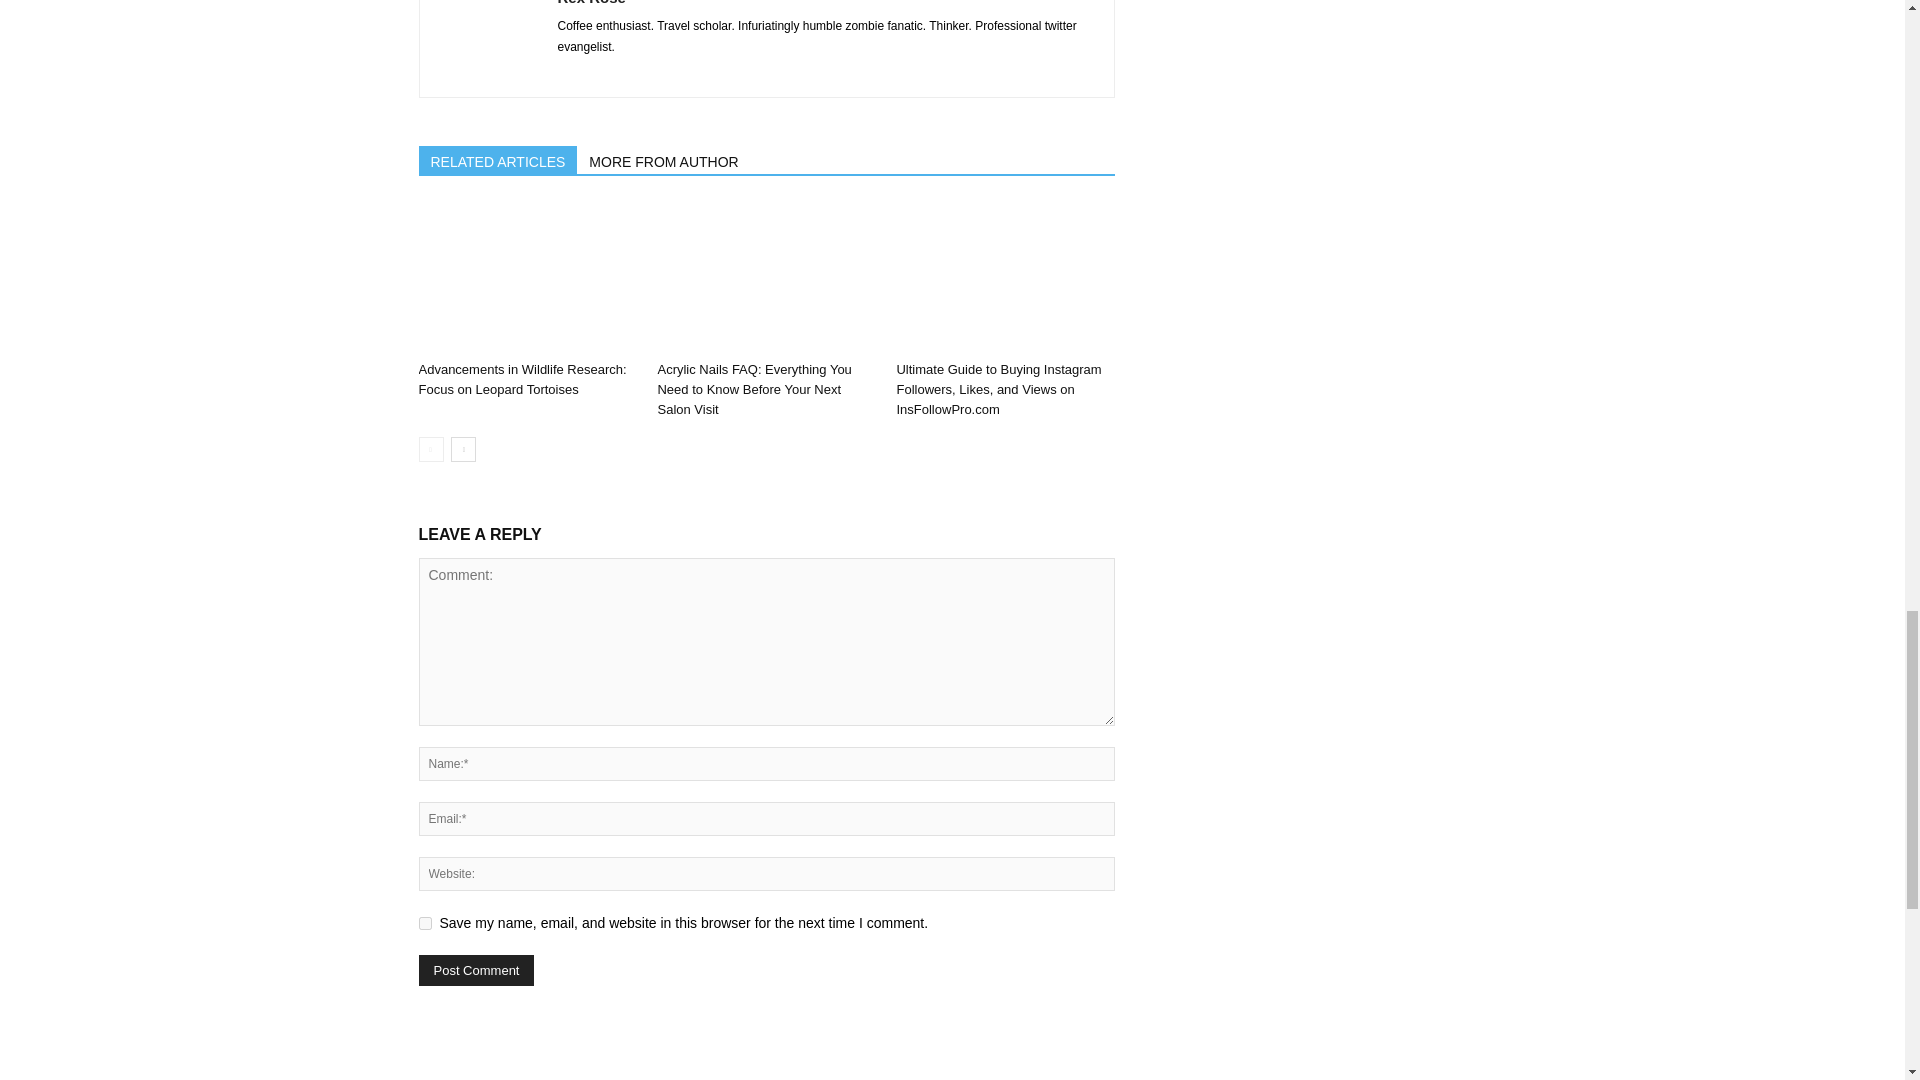 This screenshot has width=1920, height=1080. I want to click on yes, so click(424, 922).